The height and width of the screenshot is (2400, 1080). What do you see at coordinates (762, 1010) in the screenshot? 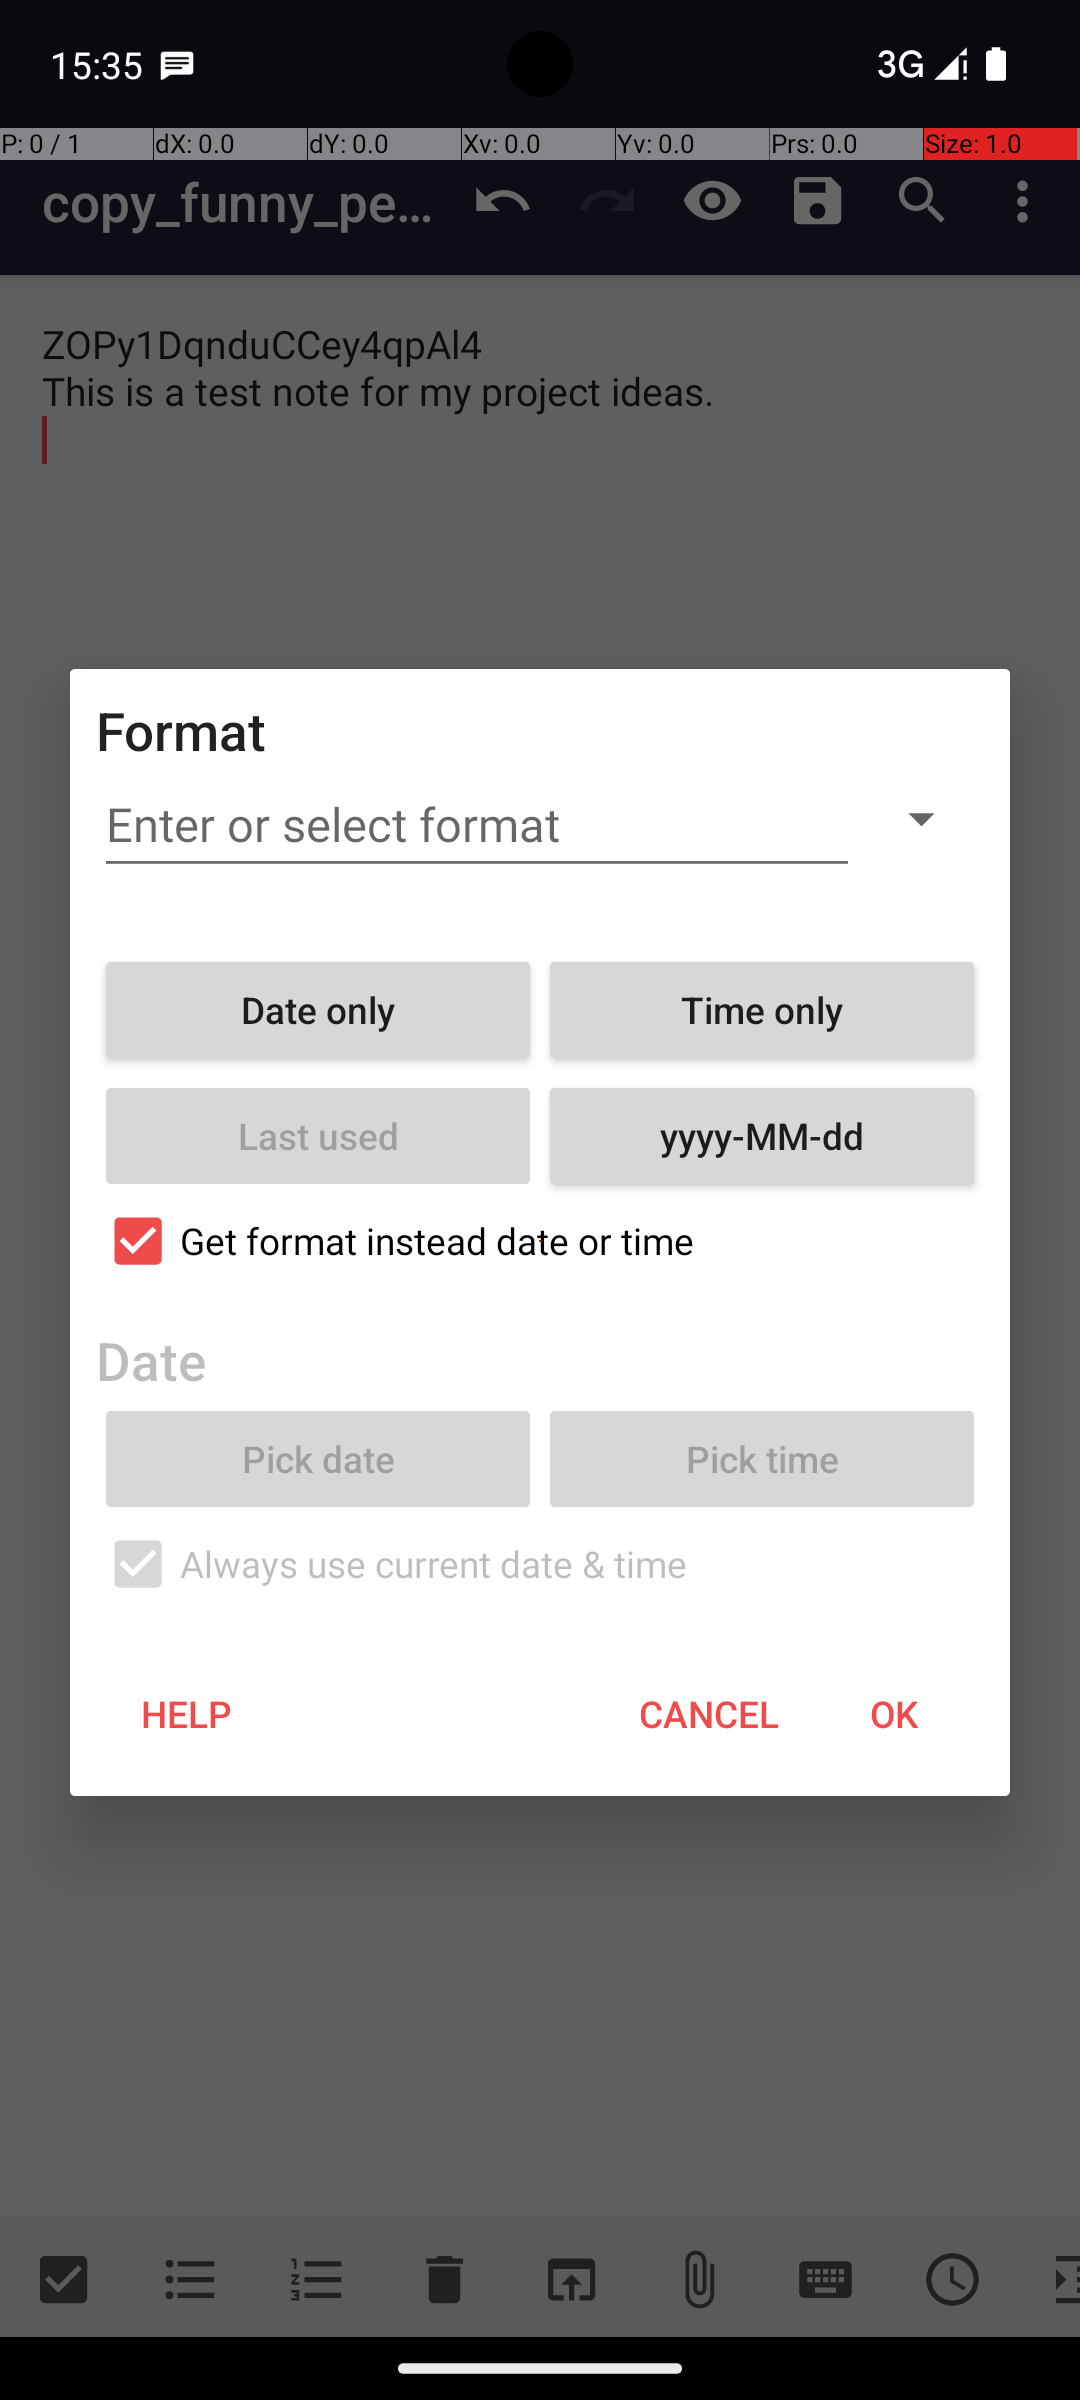
I see `Time only` at bounding box center [762, 1010].